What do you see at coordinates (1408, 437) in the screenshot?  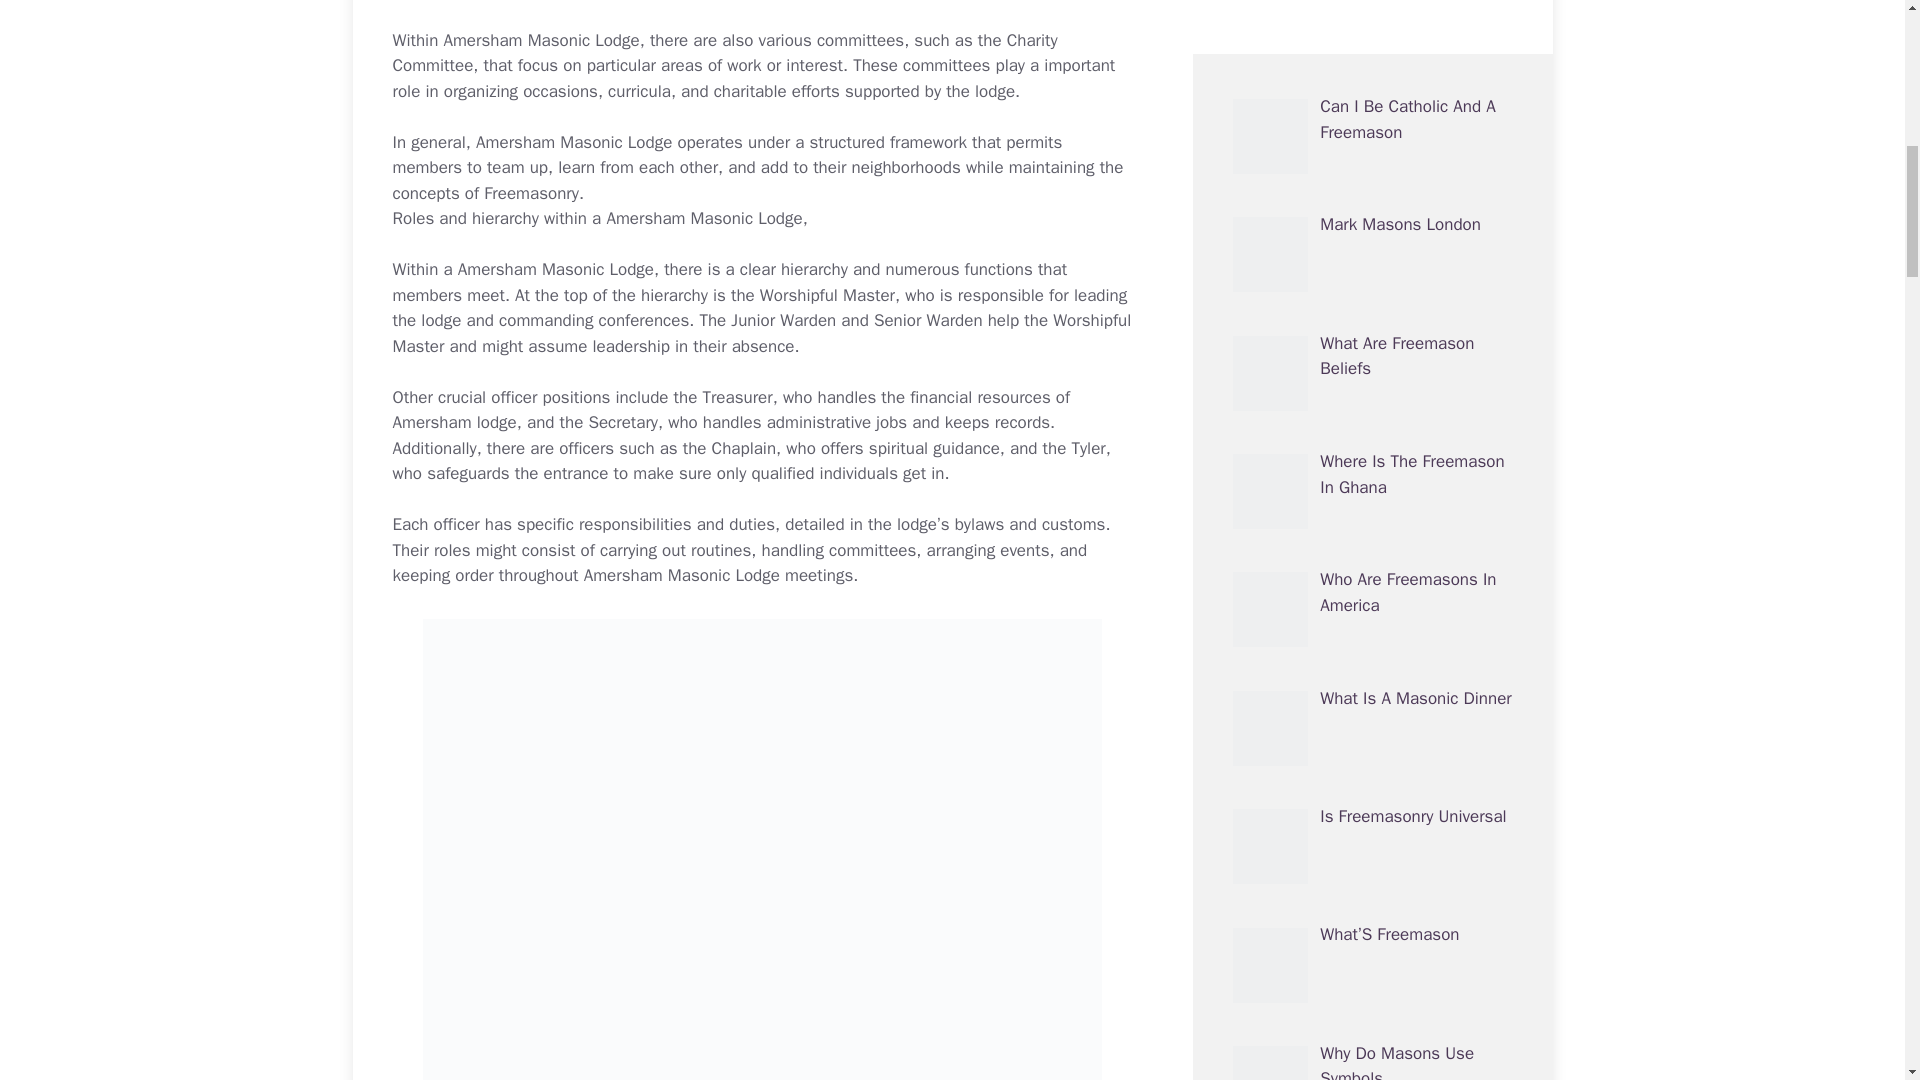 I see `How To Become A Freemason In California` at bounding box center [1408, 437].